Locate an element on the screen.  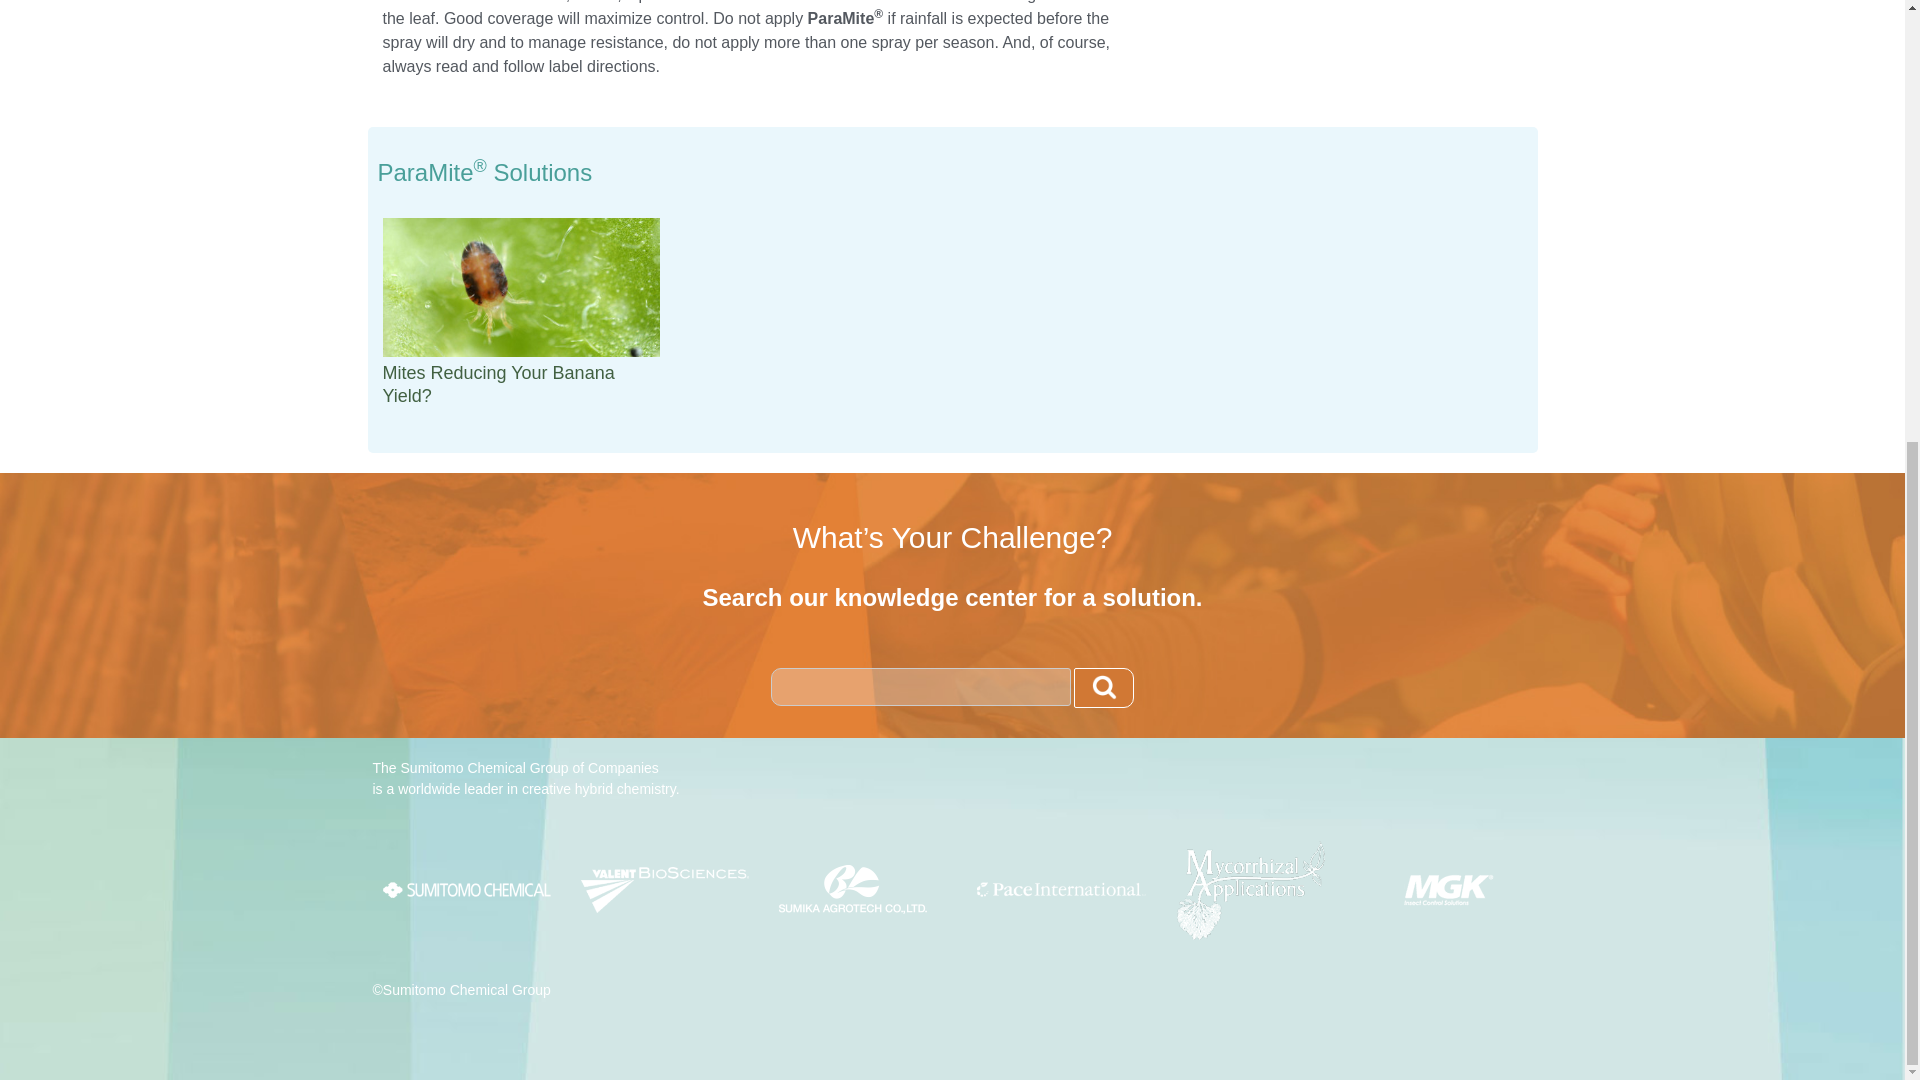
sumitomo is located at coordinates (466, 890).